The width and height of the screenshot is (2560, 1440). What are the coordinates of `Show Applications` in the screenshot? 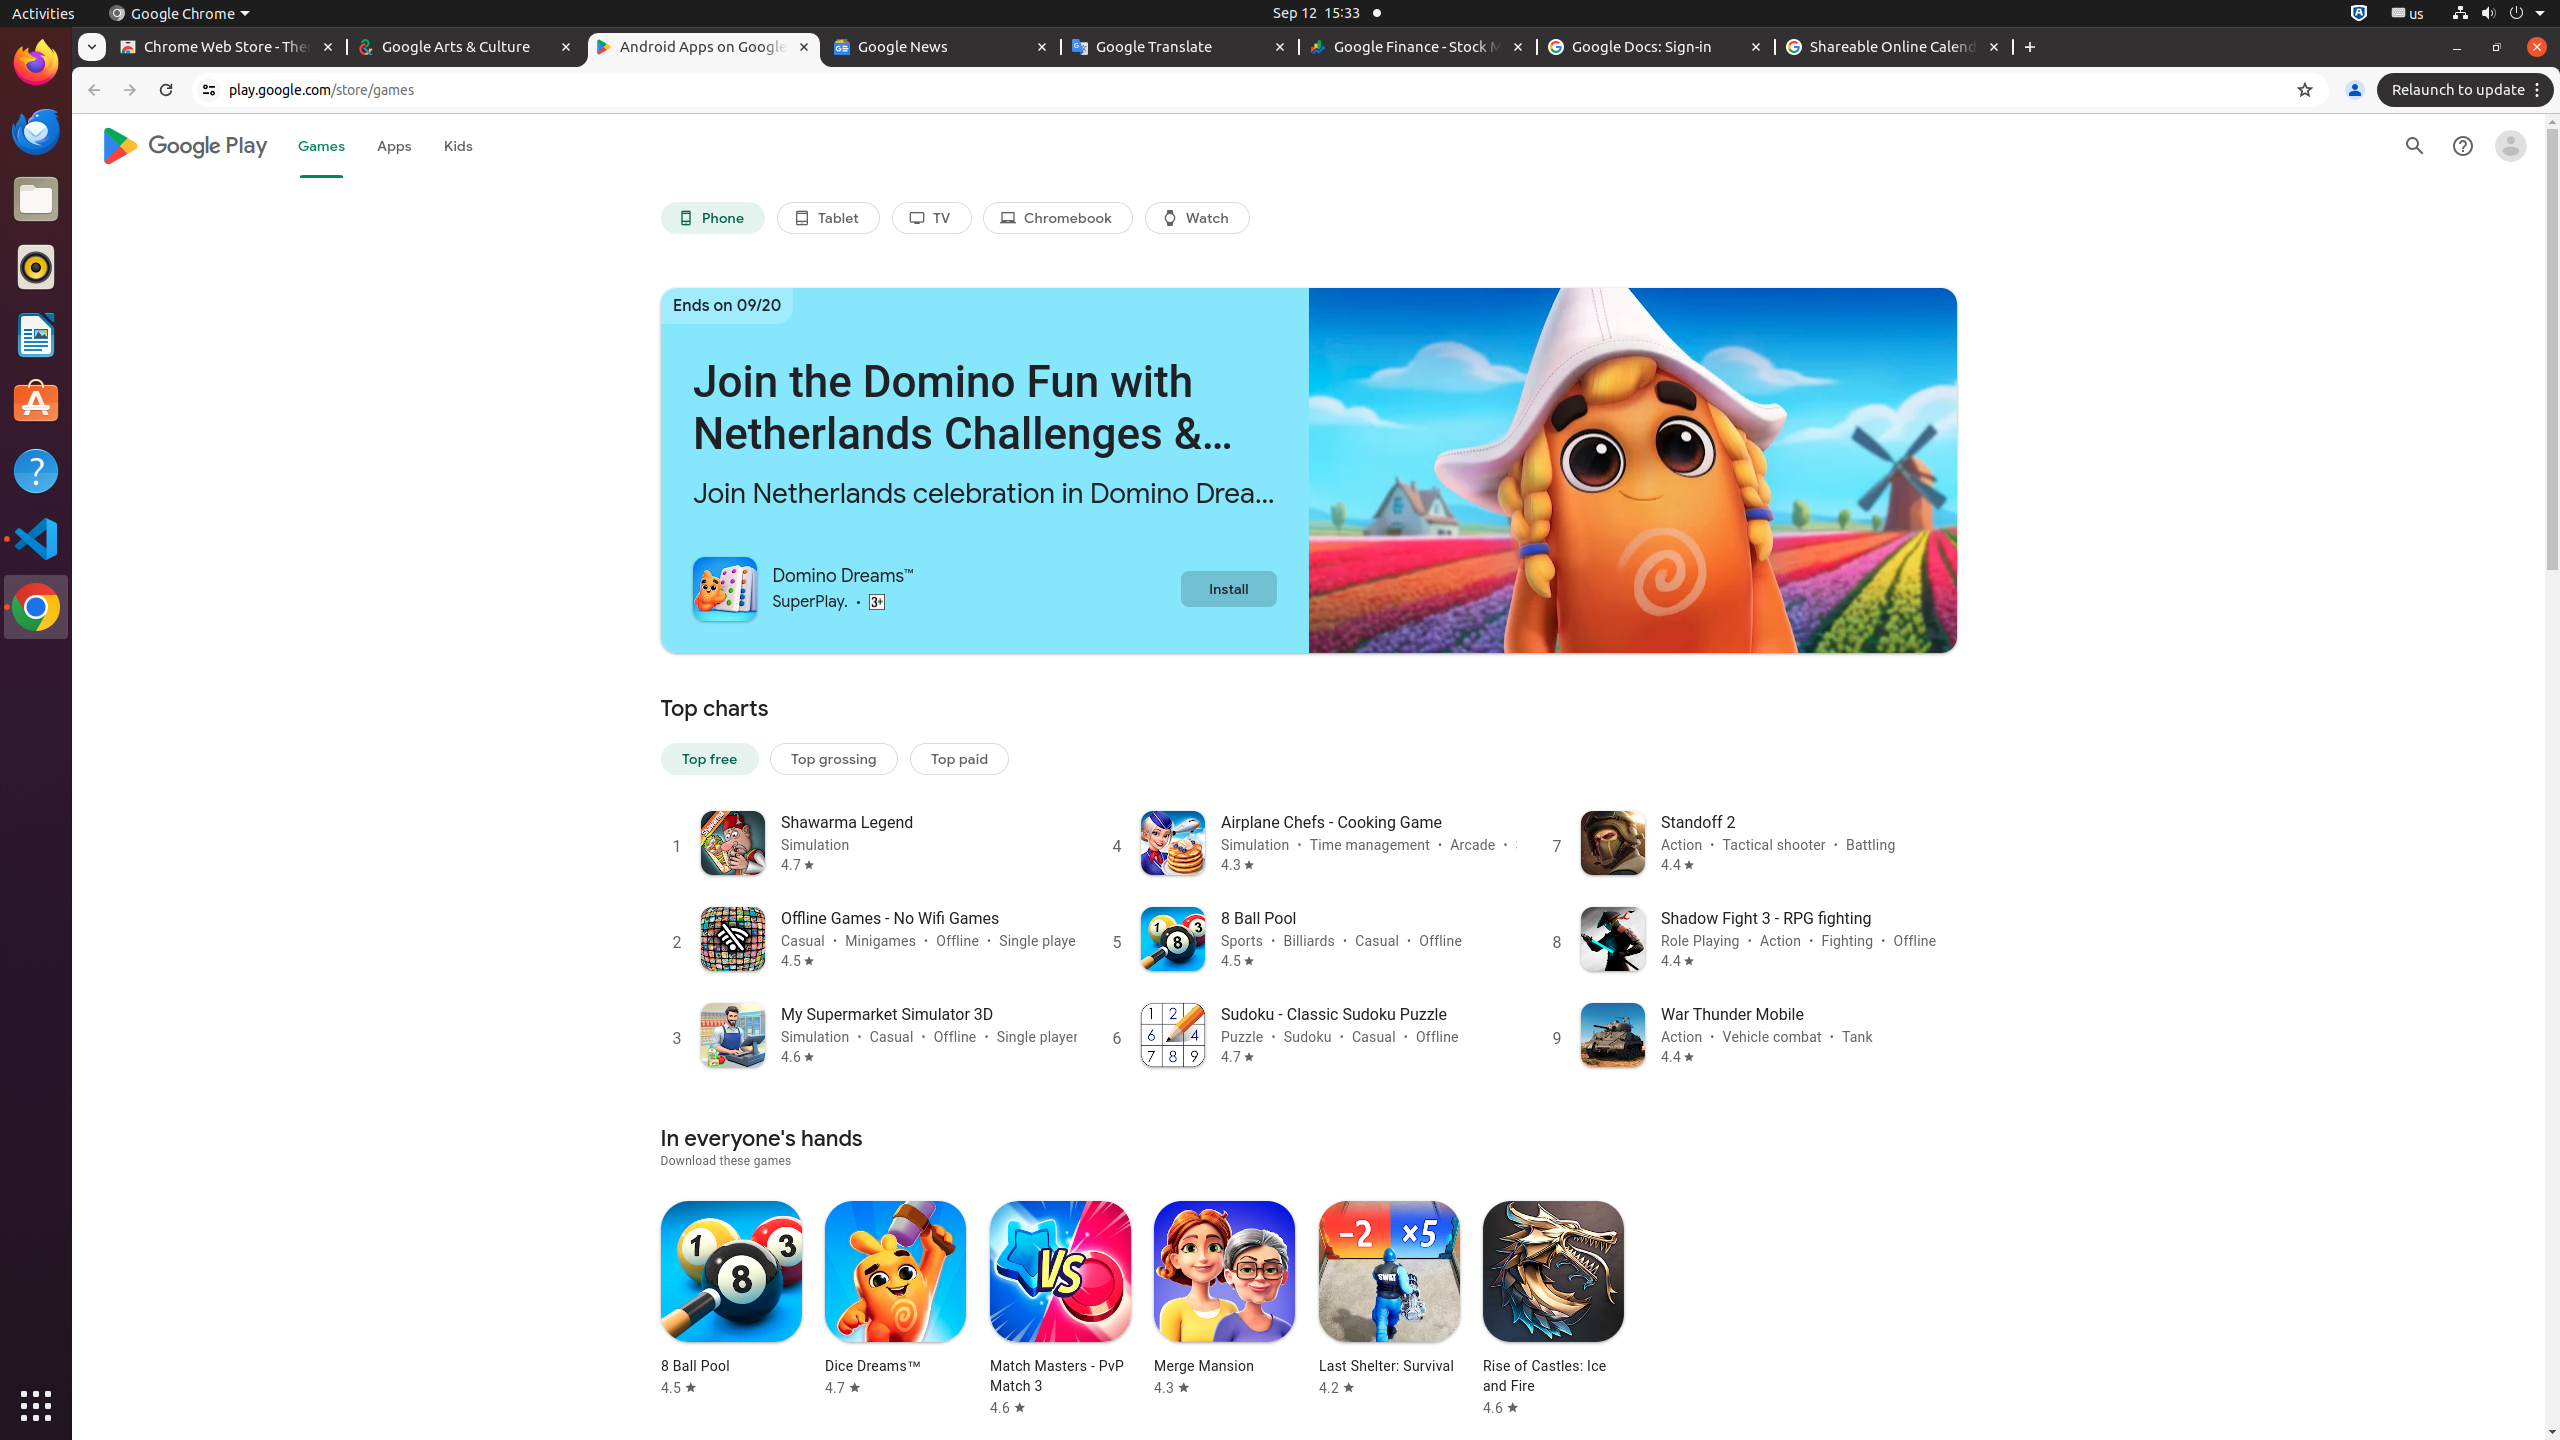 It's located at (36, 1406).